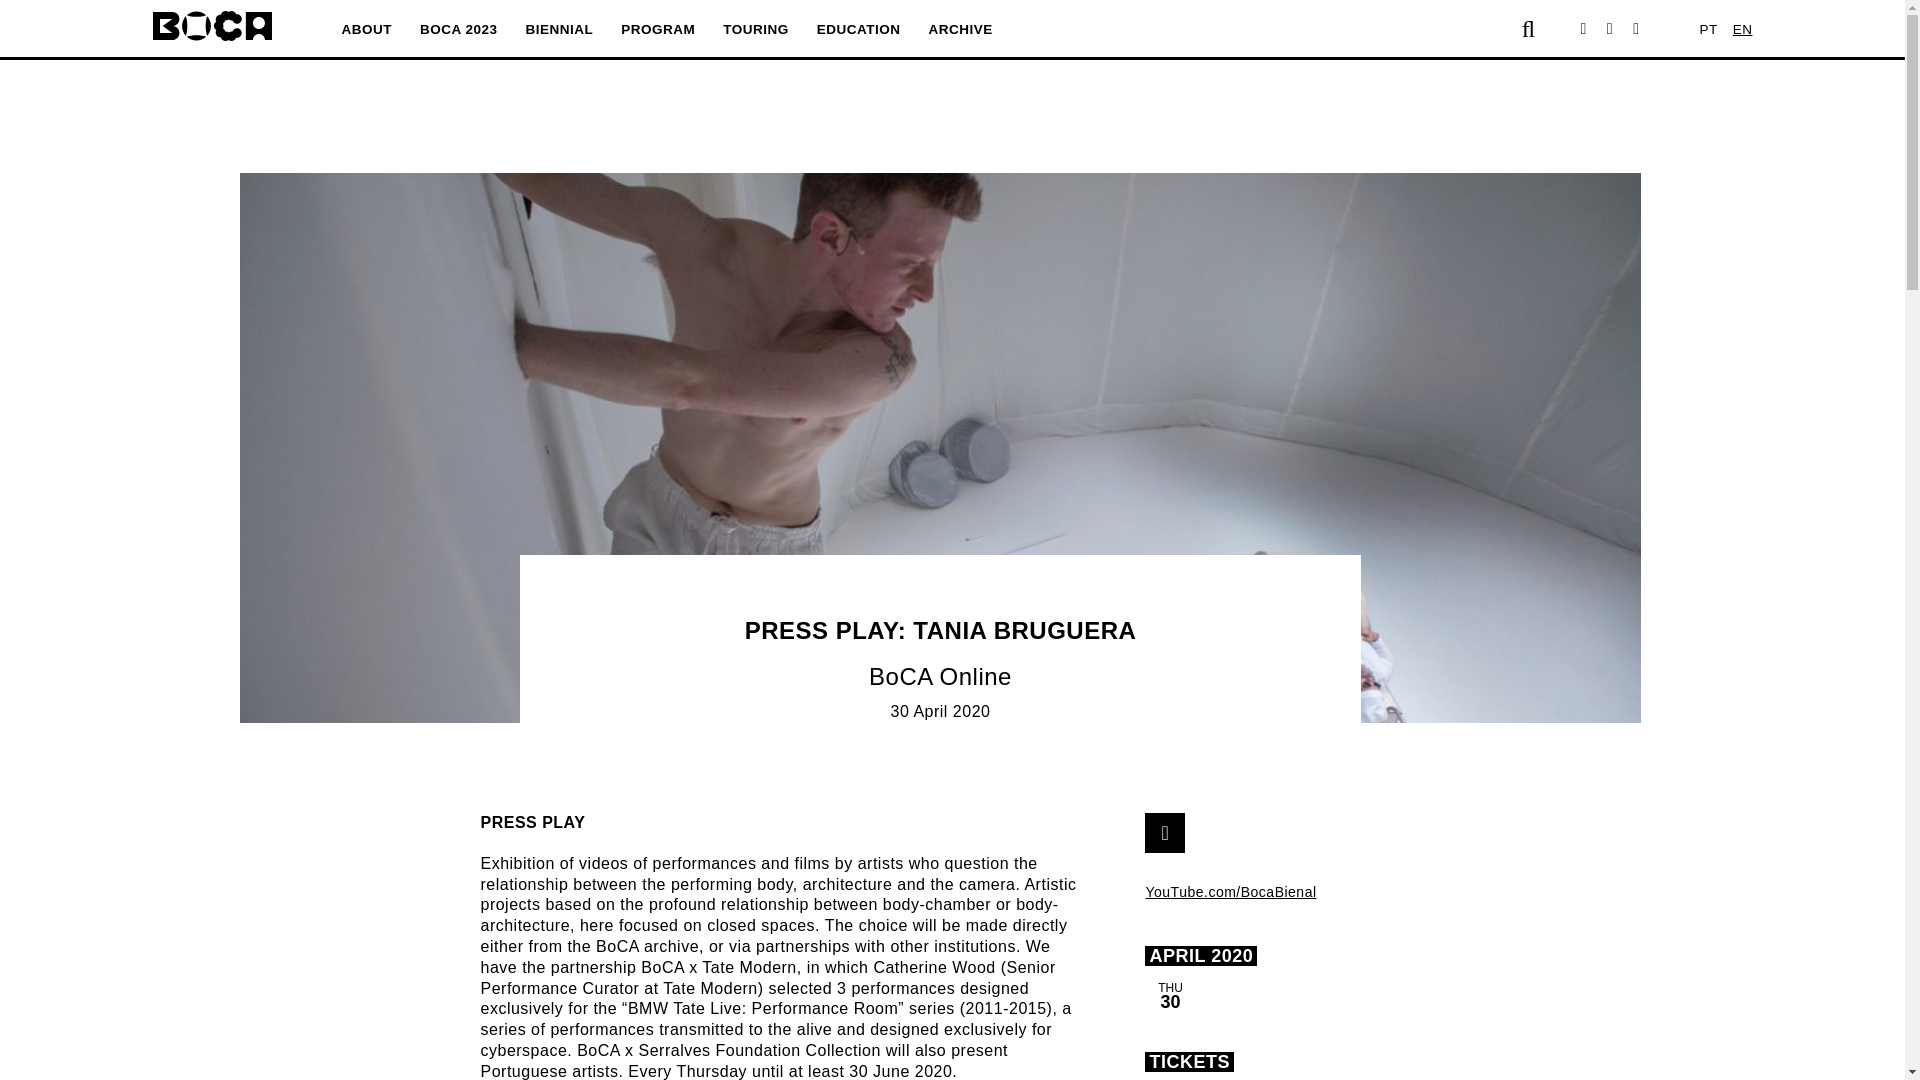  Describe the element at coordinates (858, 28) in the screenshot. I see `EDUCATION` at that location.